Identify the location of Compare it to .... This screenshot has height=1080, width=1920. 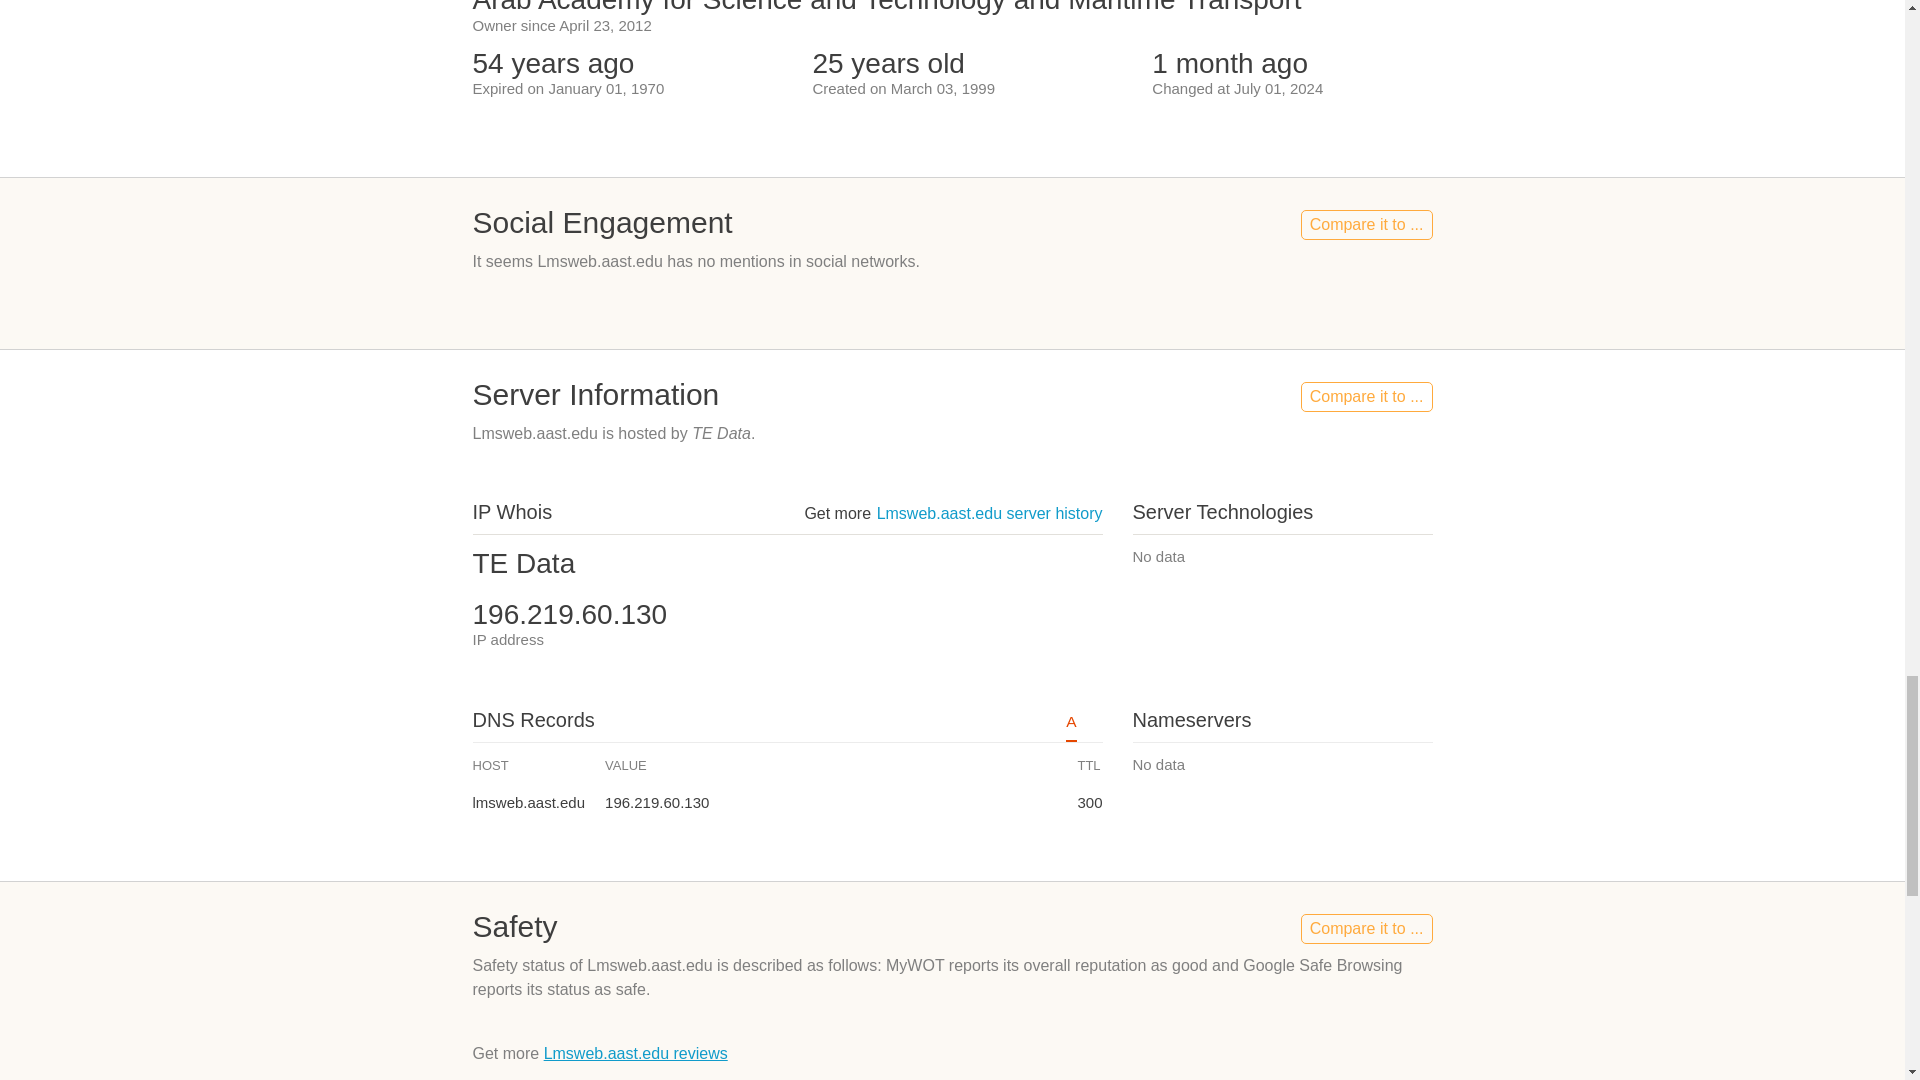
(1366, 396).